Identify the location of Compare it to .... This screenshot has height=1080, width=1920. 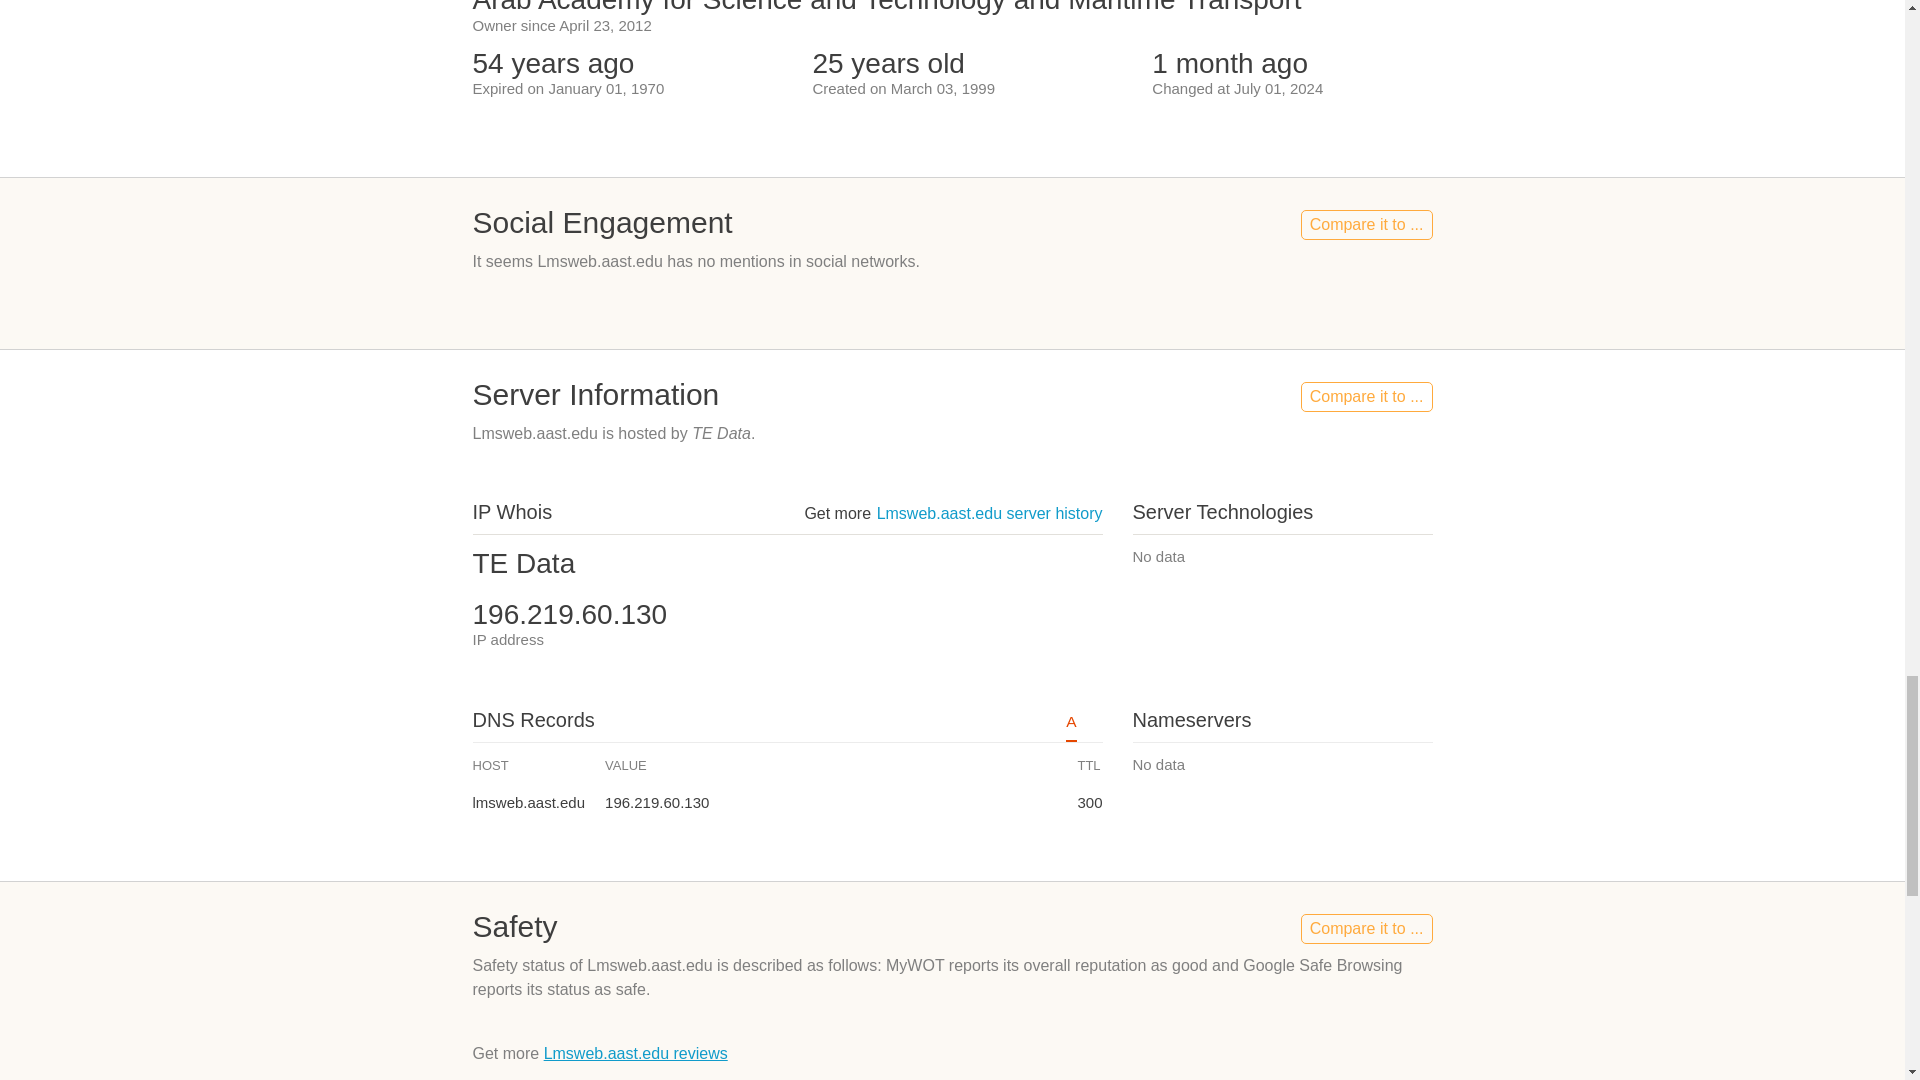
(1366, 396).